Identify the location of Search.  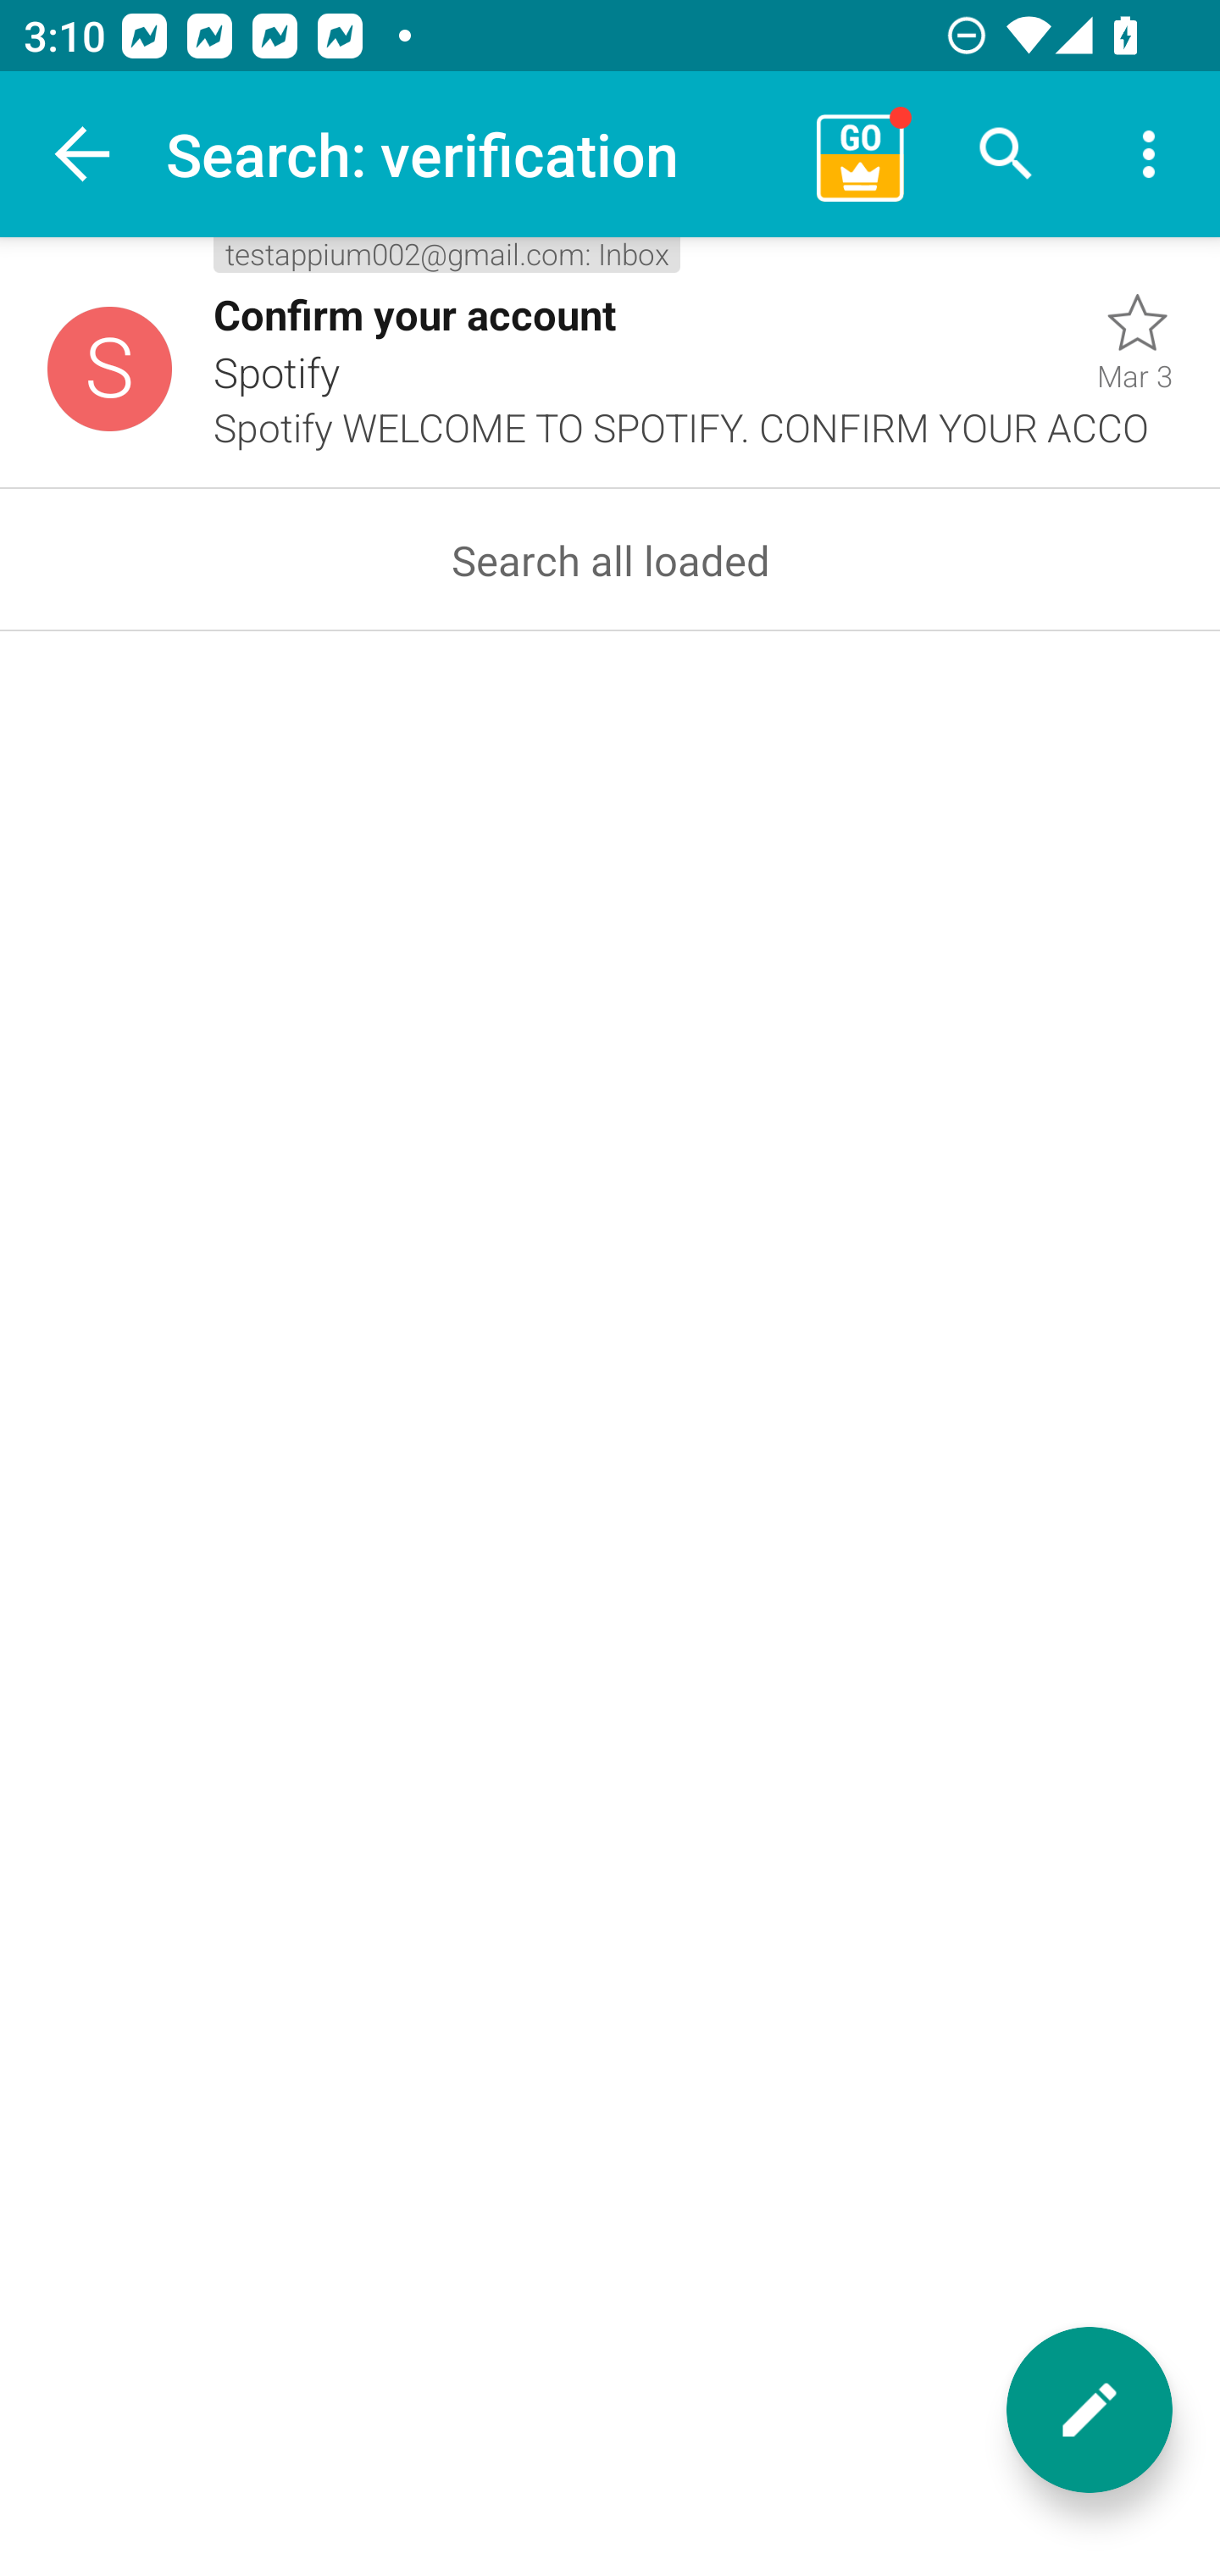
(1006, 154).